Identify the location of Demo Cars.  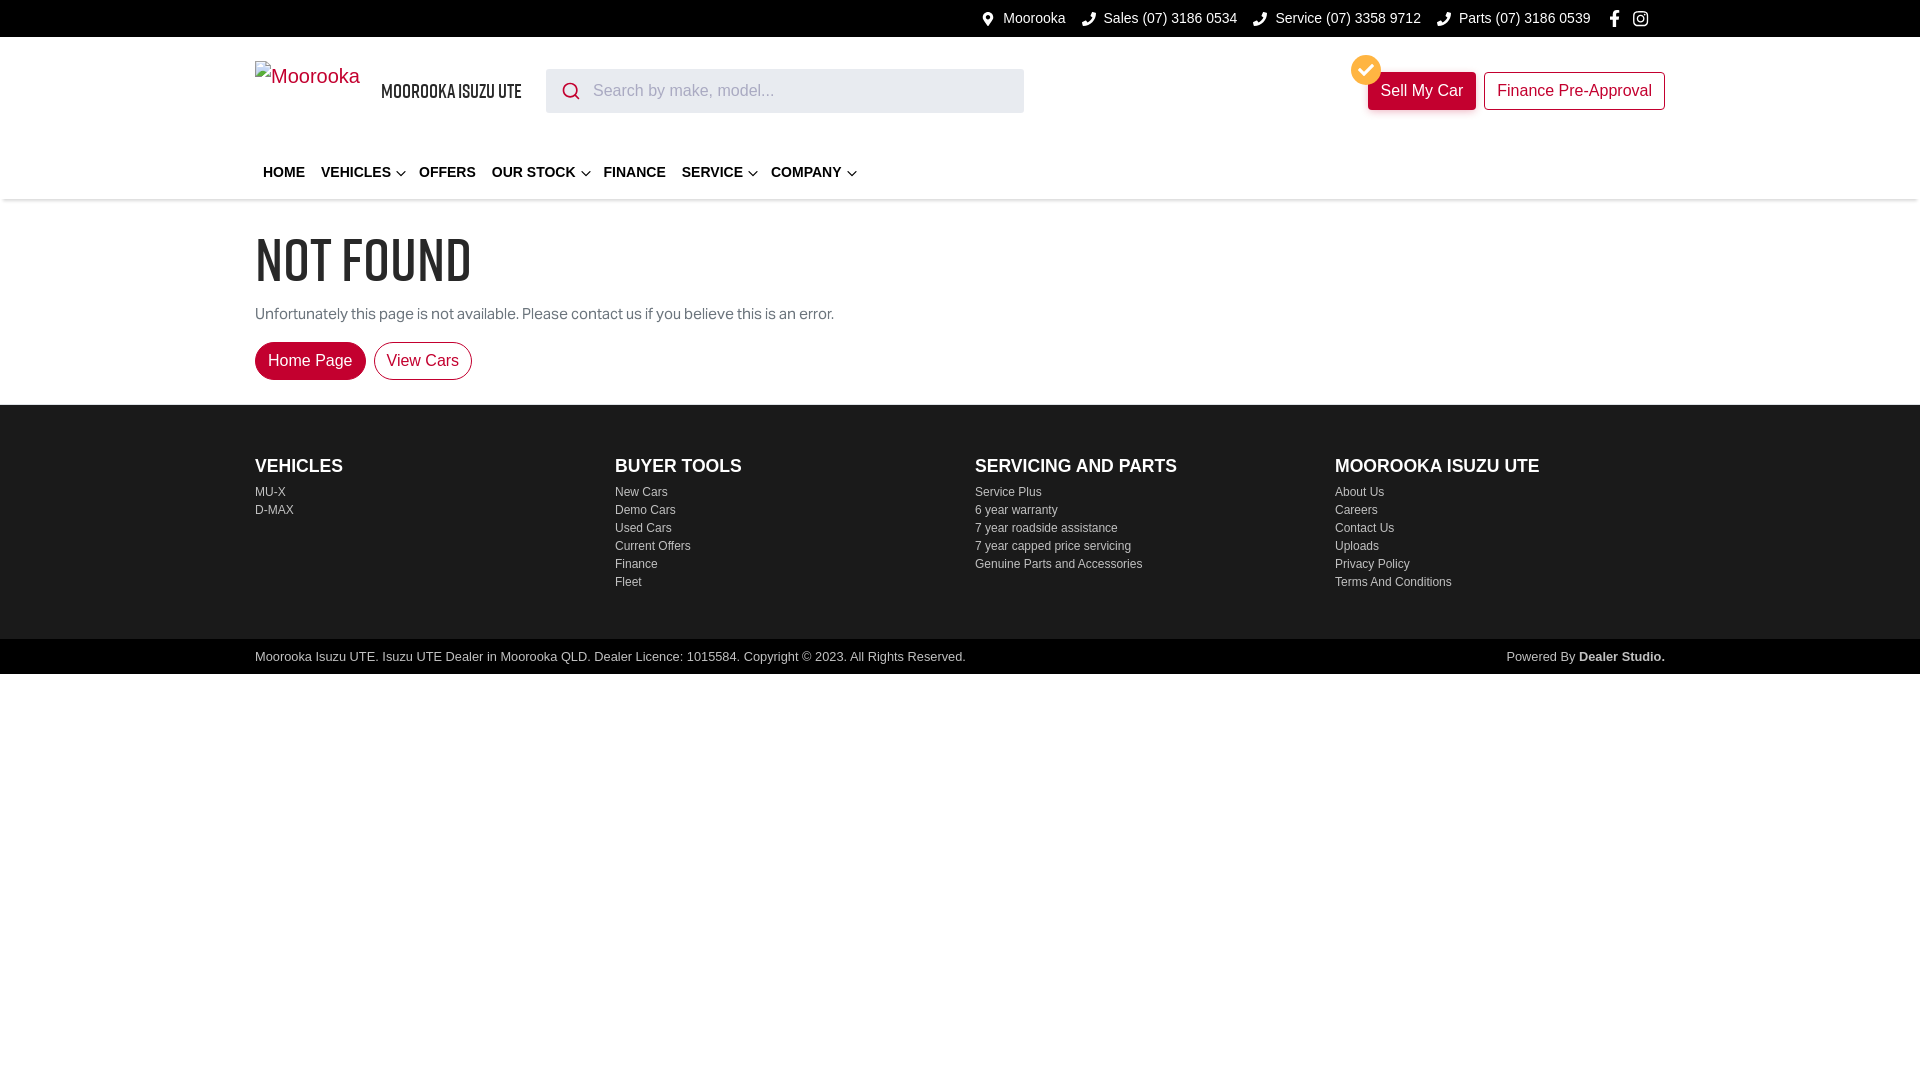
(646, 510).